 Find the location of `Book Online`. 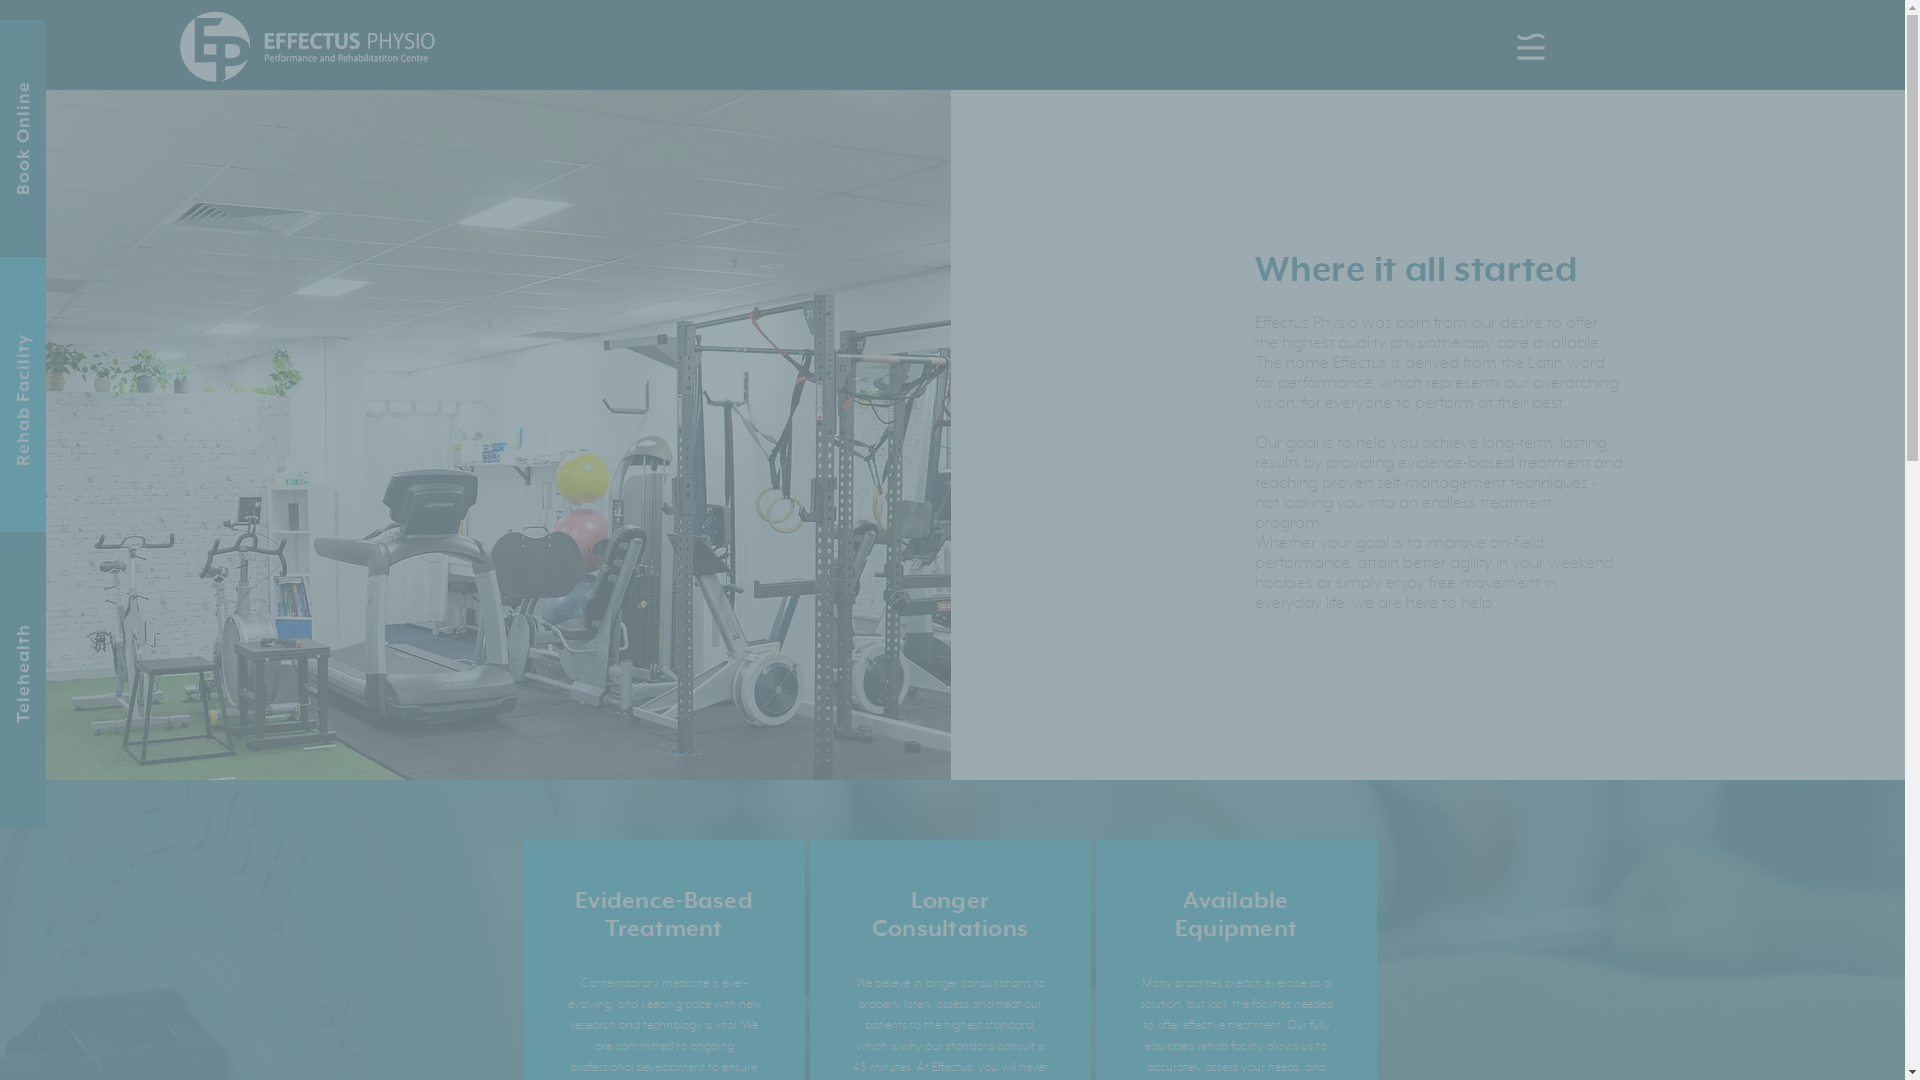

Book Online is located at coordinates (71, 91).